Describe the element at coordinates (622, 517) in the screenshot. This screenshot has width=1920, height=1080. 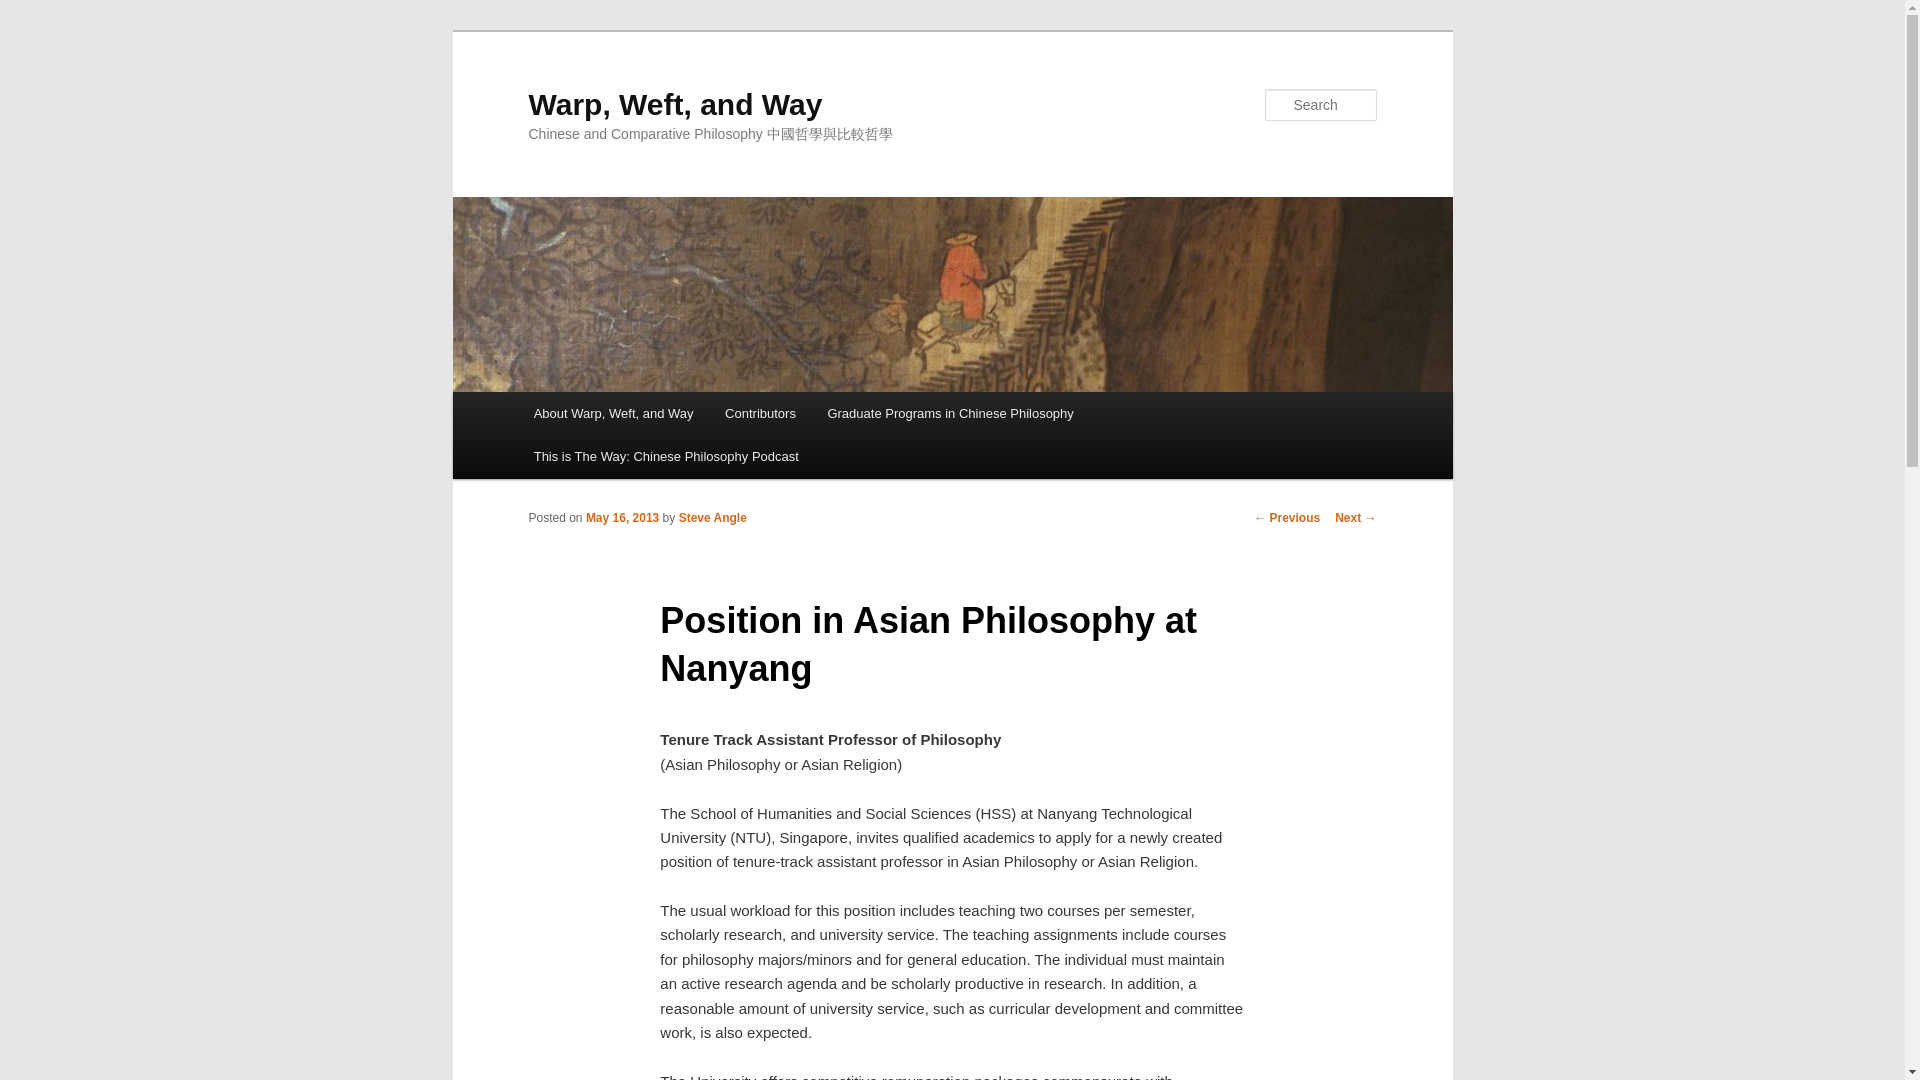
I see `May 16, 2013` at that location.